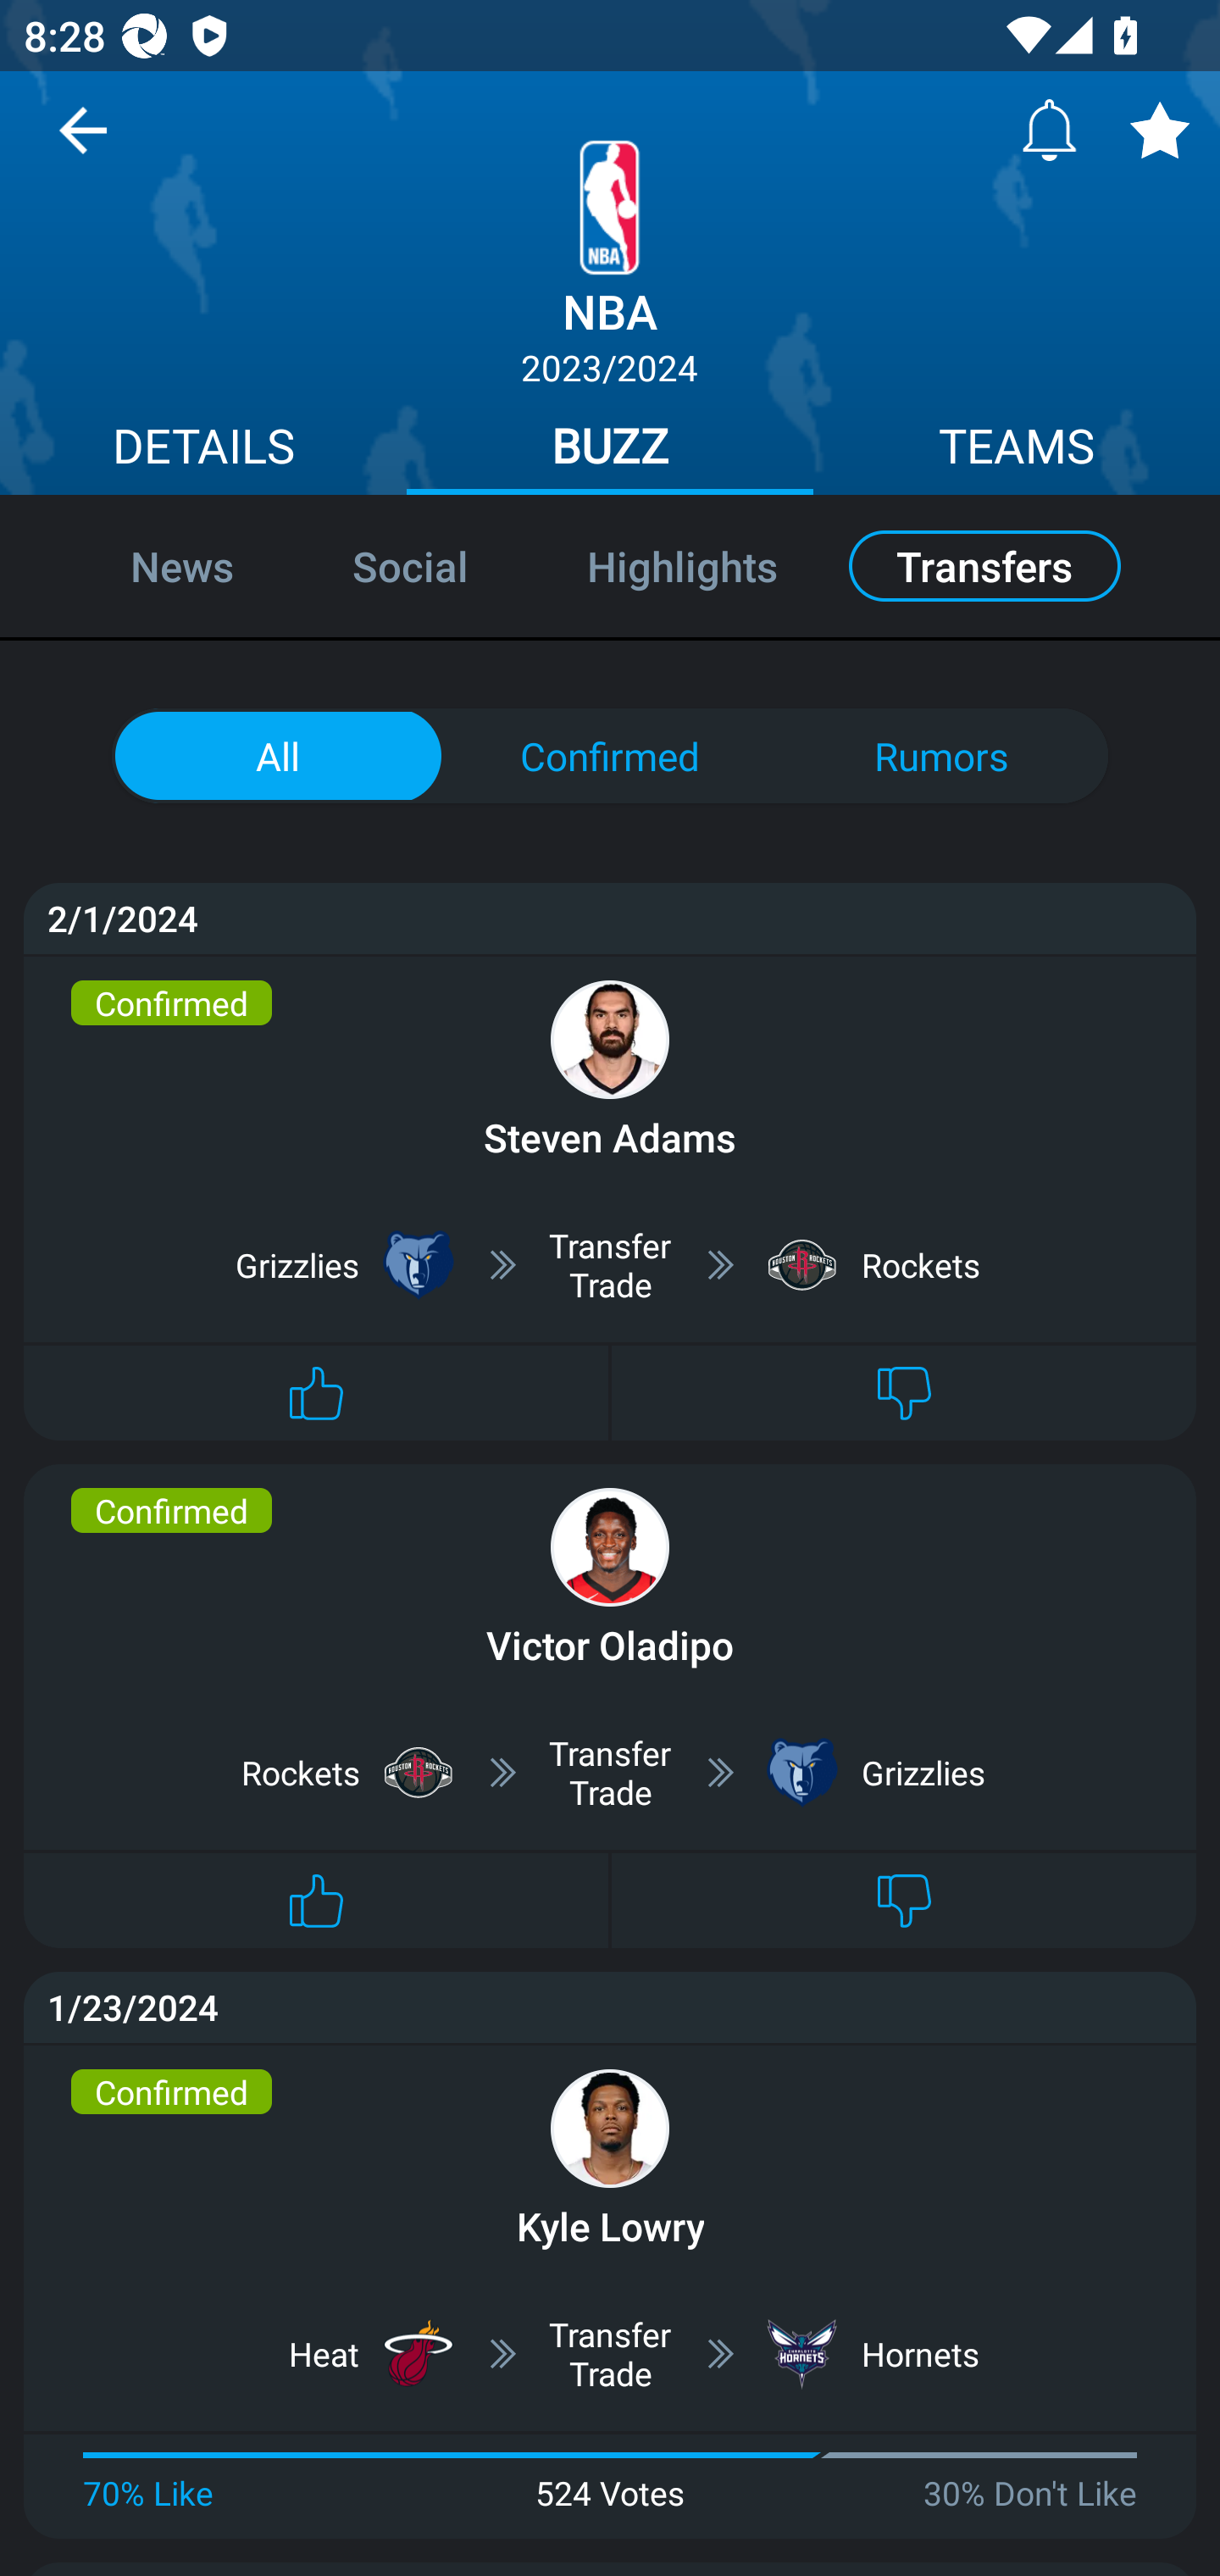 This screenshot has width=1220, height=2576. What do you see at coordinates (610, 756) in the screenshot?
I see `Confirmed` at bounding box center [610, 756].